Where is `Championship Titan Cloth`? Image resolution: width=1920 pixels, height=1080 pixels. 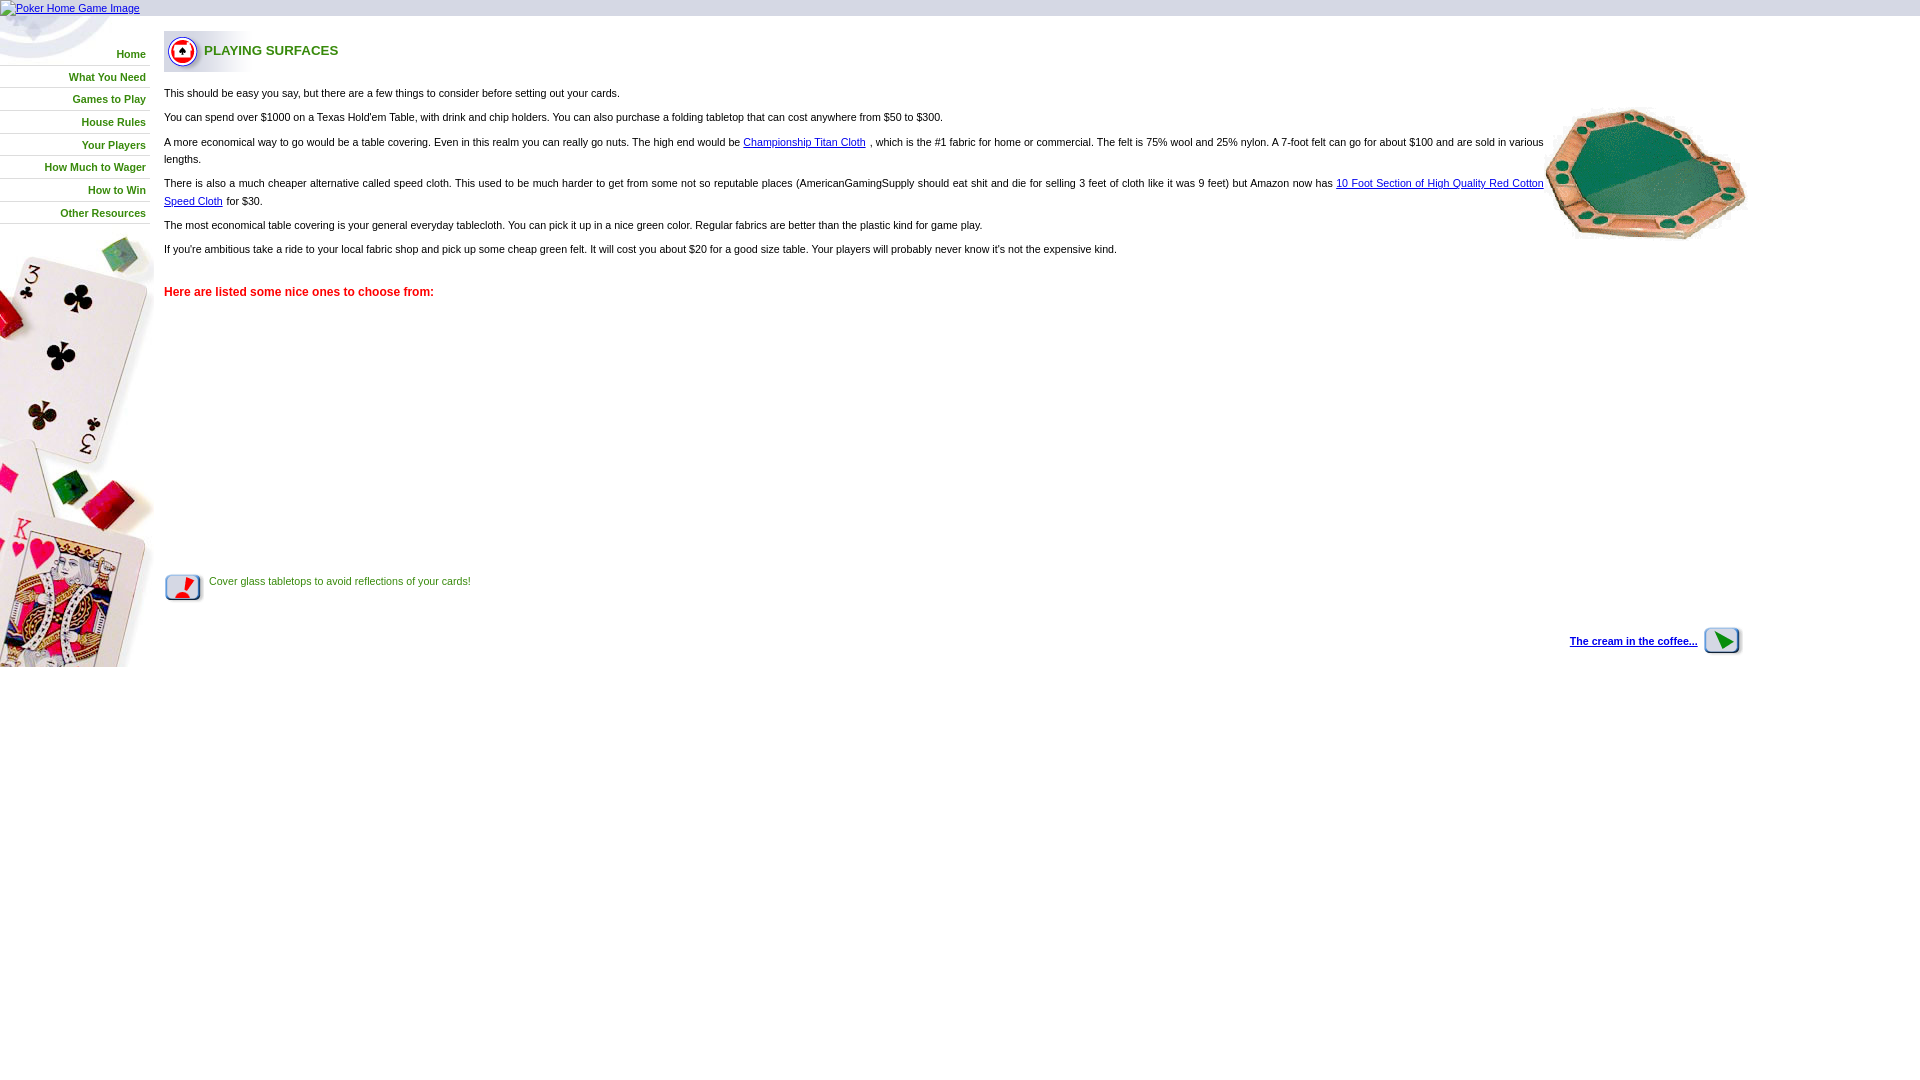 Championship Titan Cloth is located at coordinates (804, 142).